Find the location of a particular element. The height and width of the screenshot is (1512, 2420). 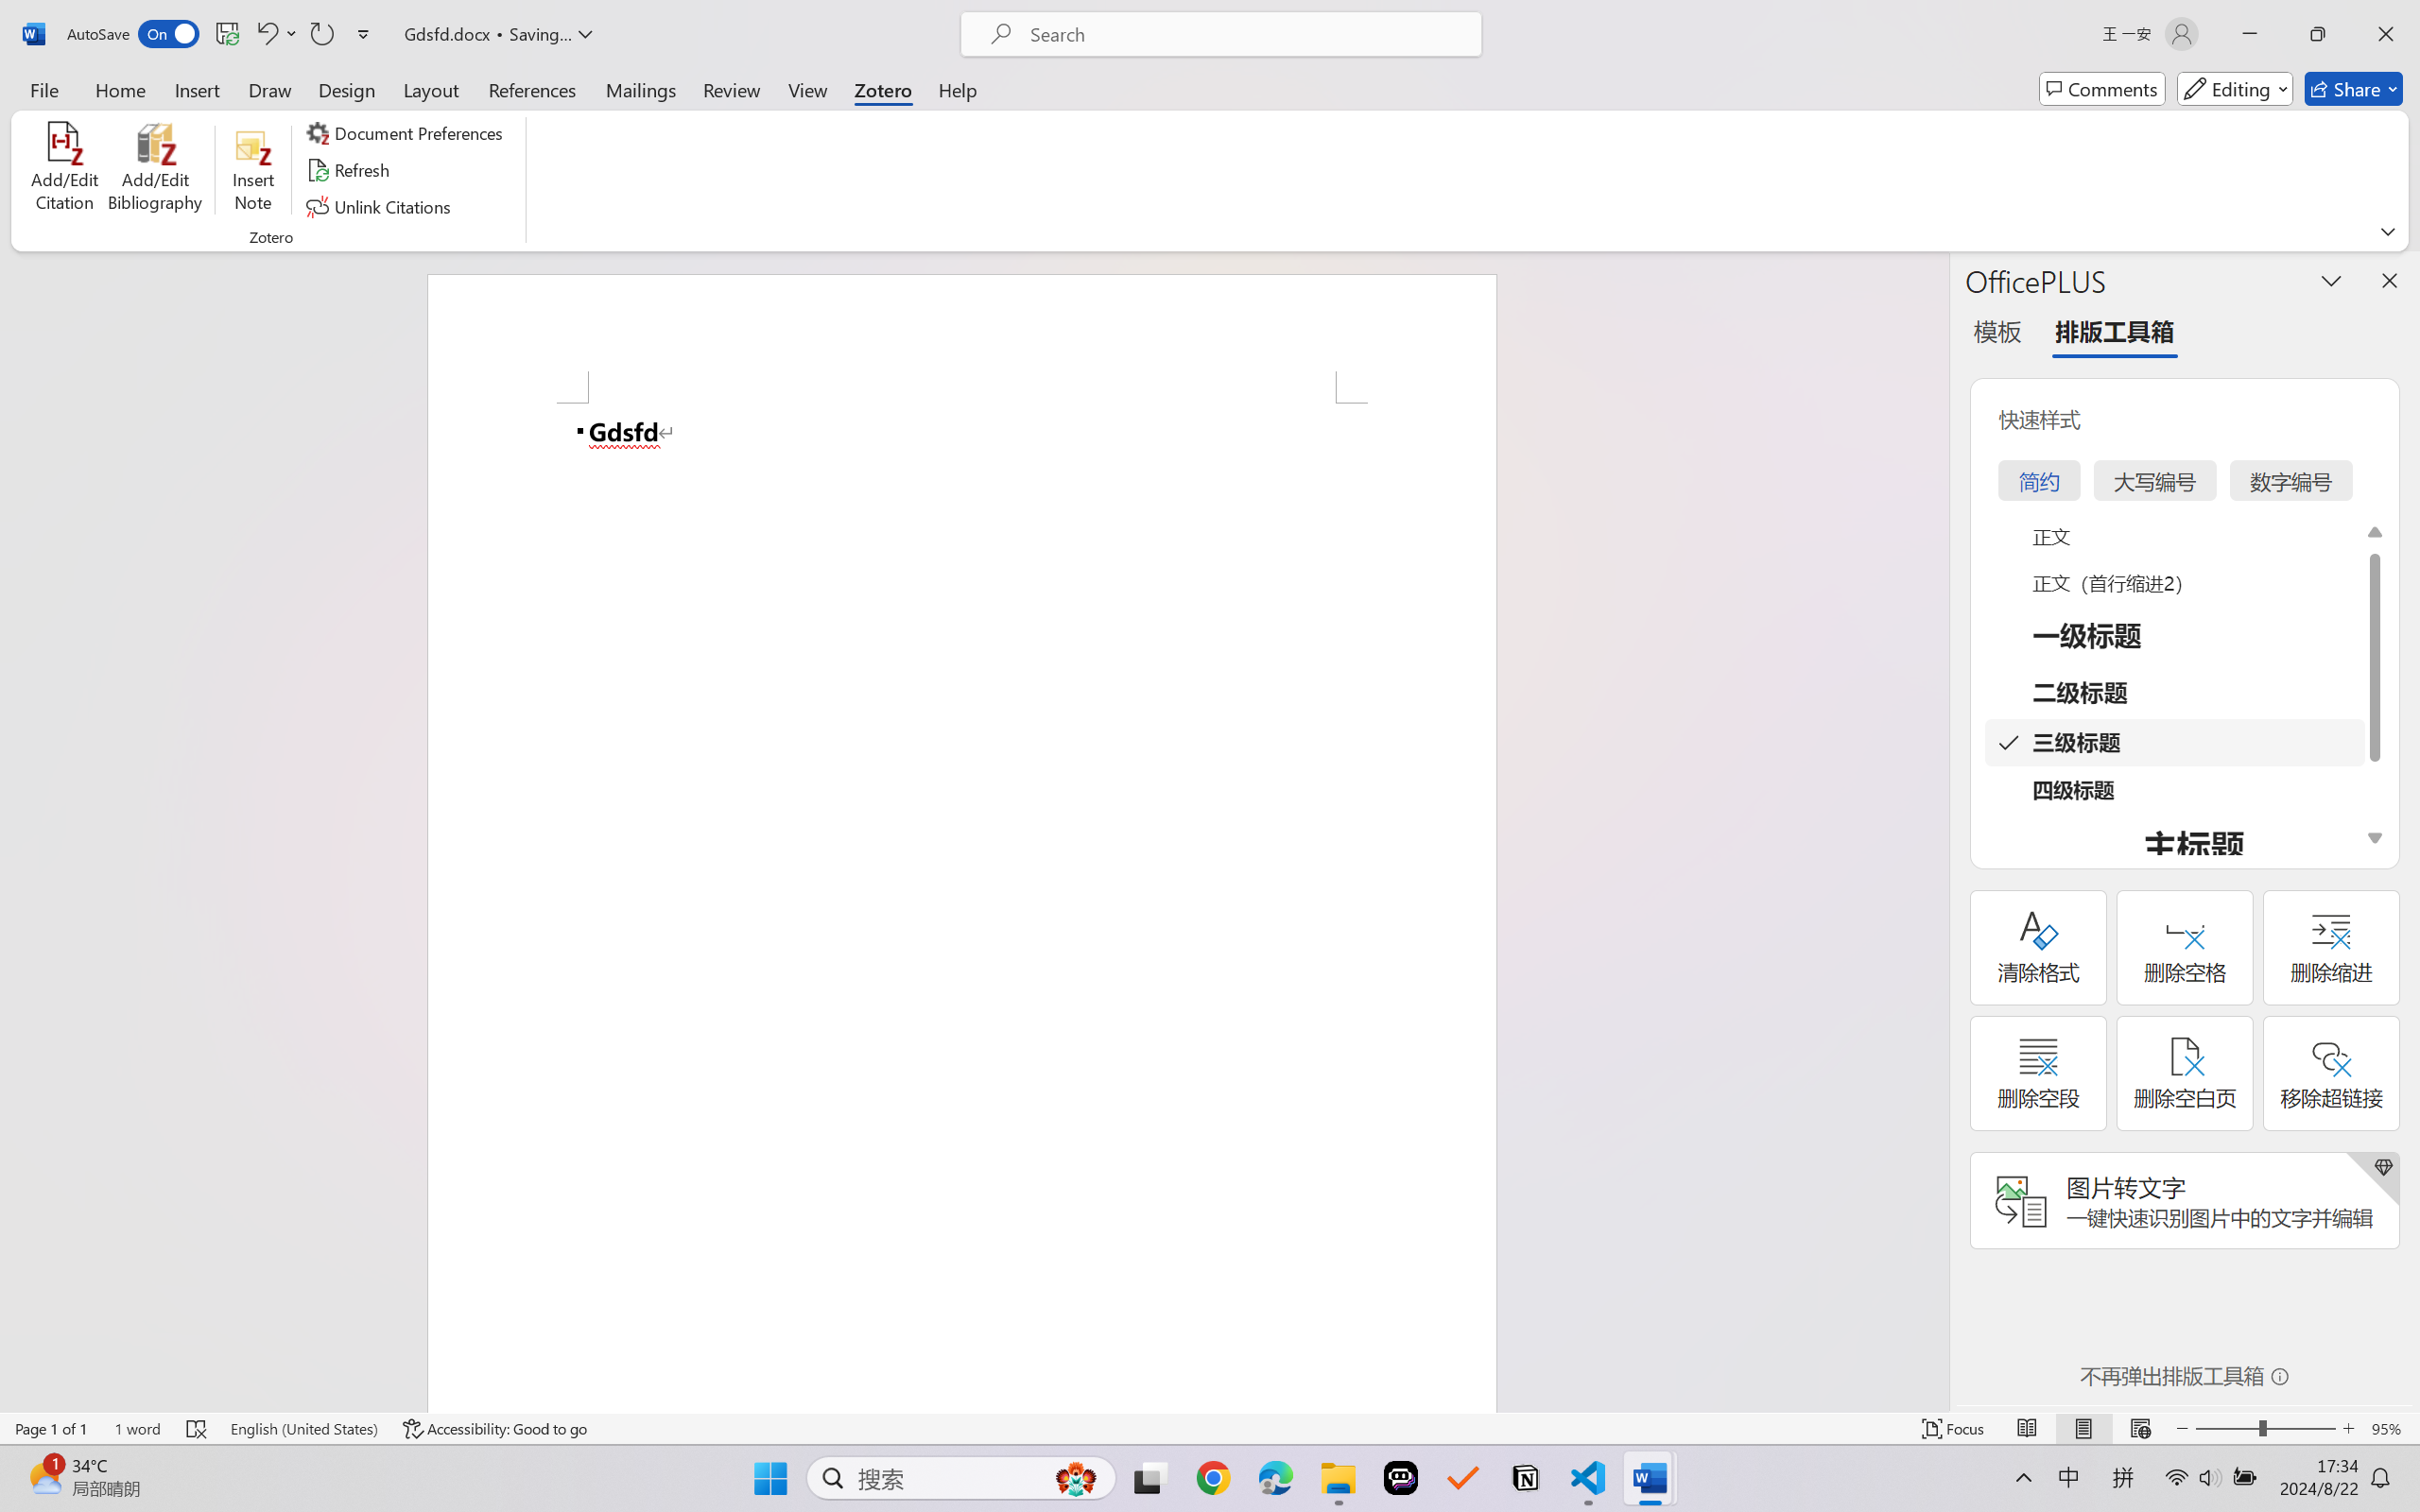

Page 1 content is located at coordinates (962, 907).